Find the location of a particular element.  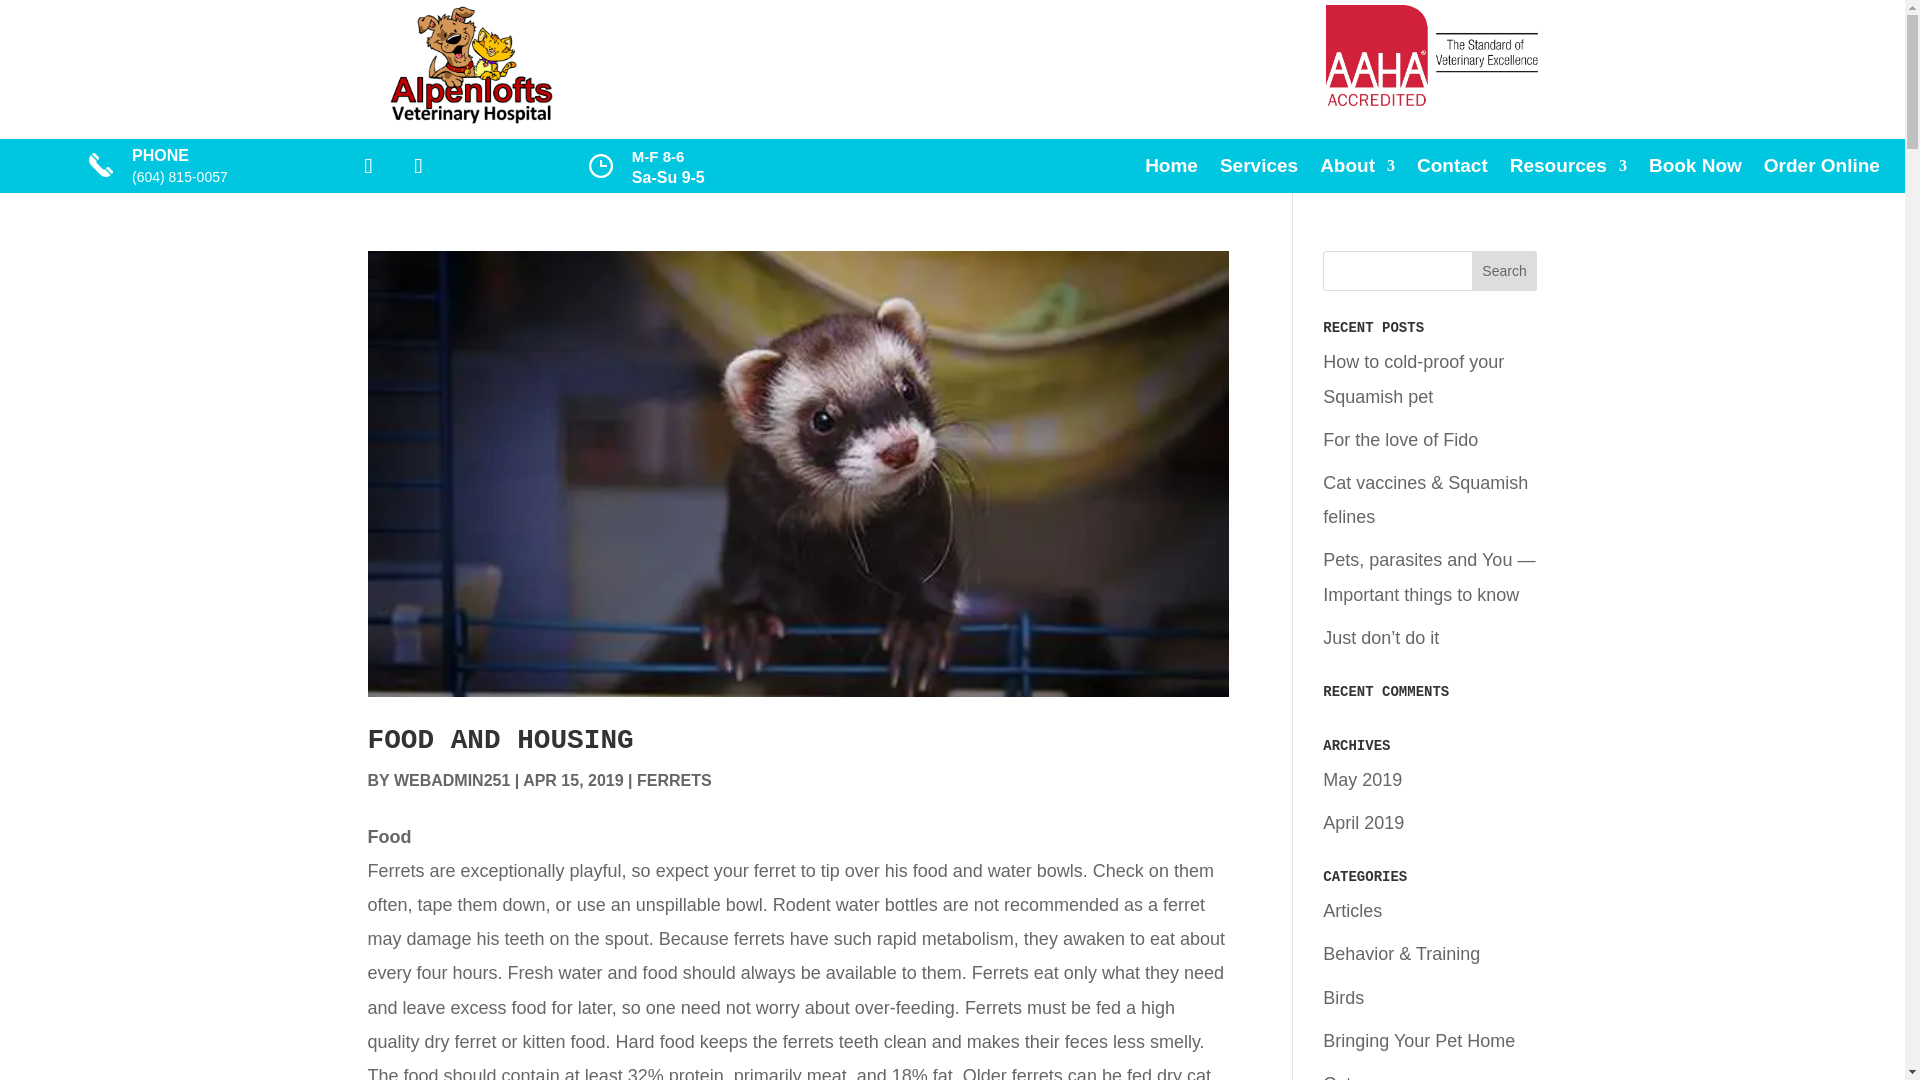

About is located at coordinates (1358, 170).